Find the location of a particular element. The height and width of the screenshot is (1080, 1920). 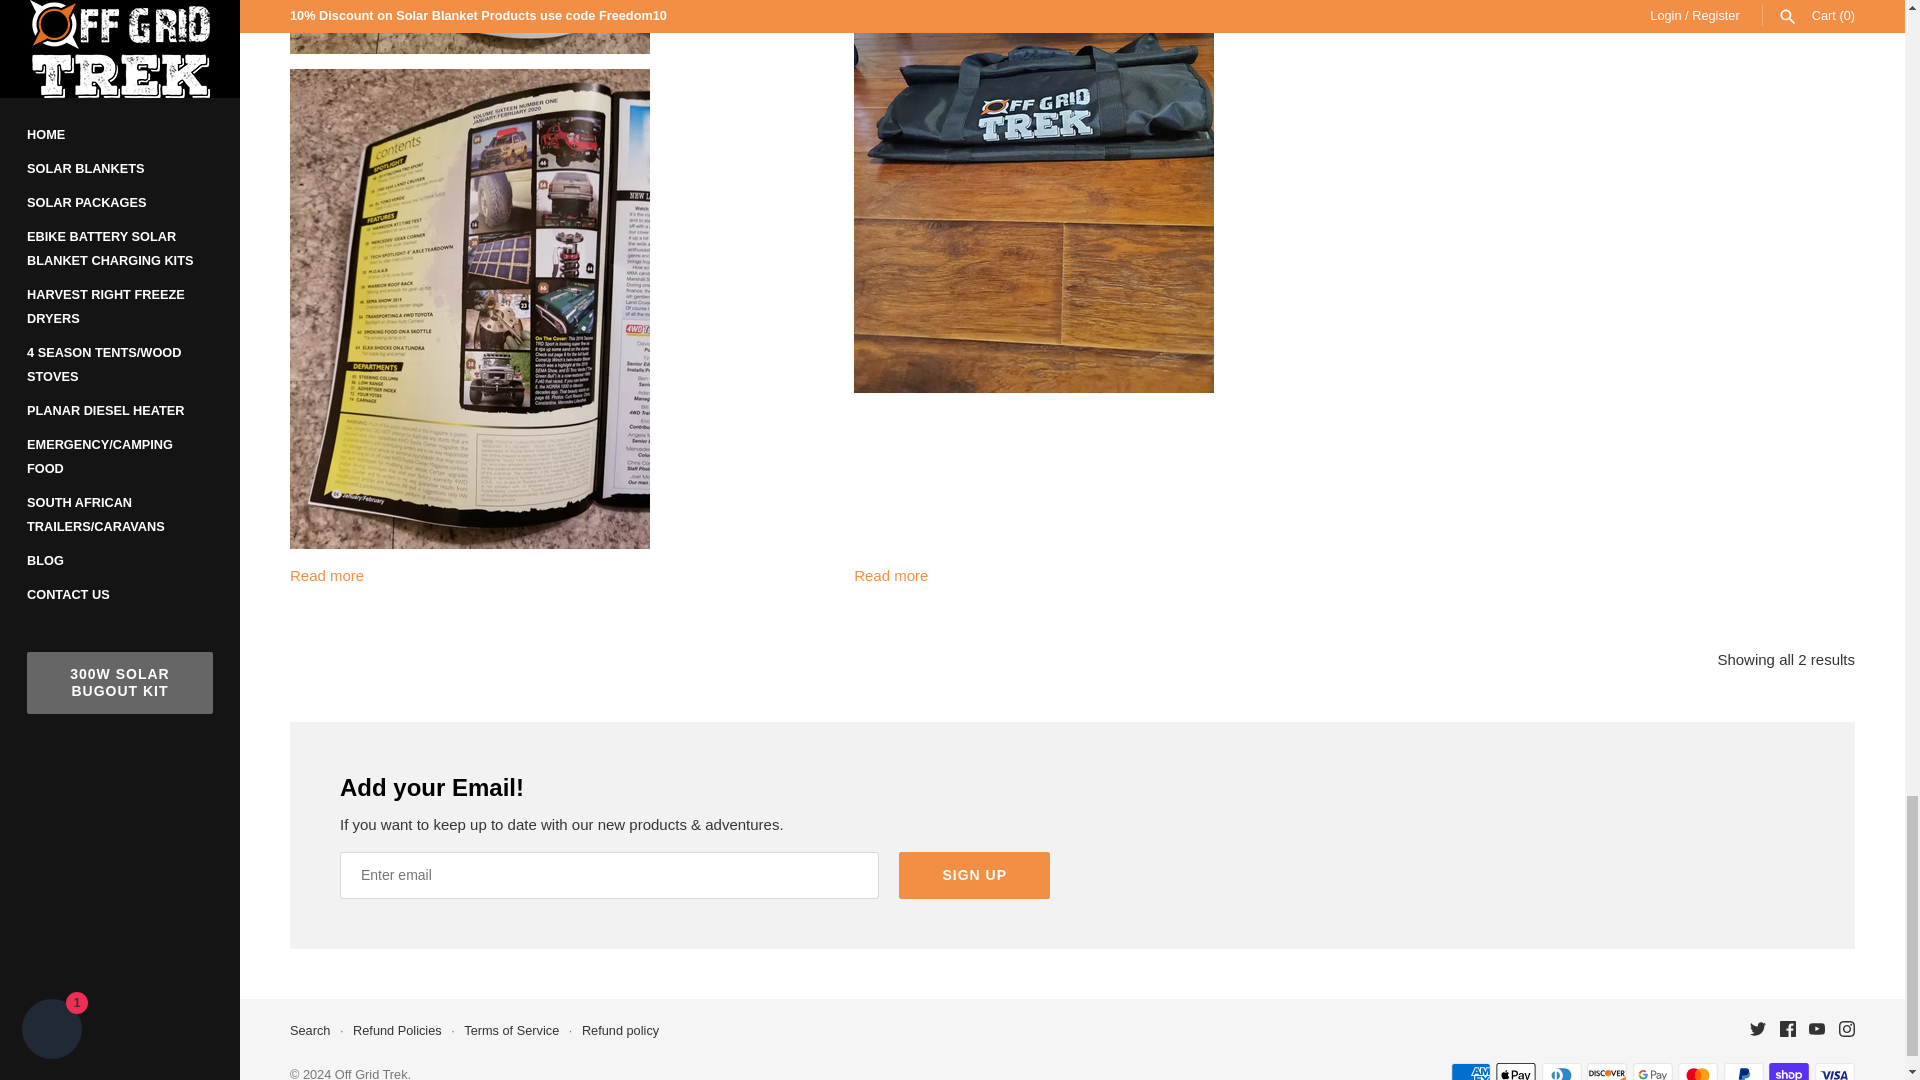

Diners Club is located at coordinates (1562, 1071).